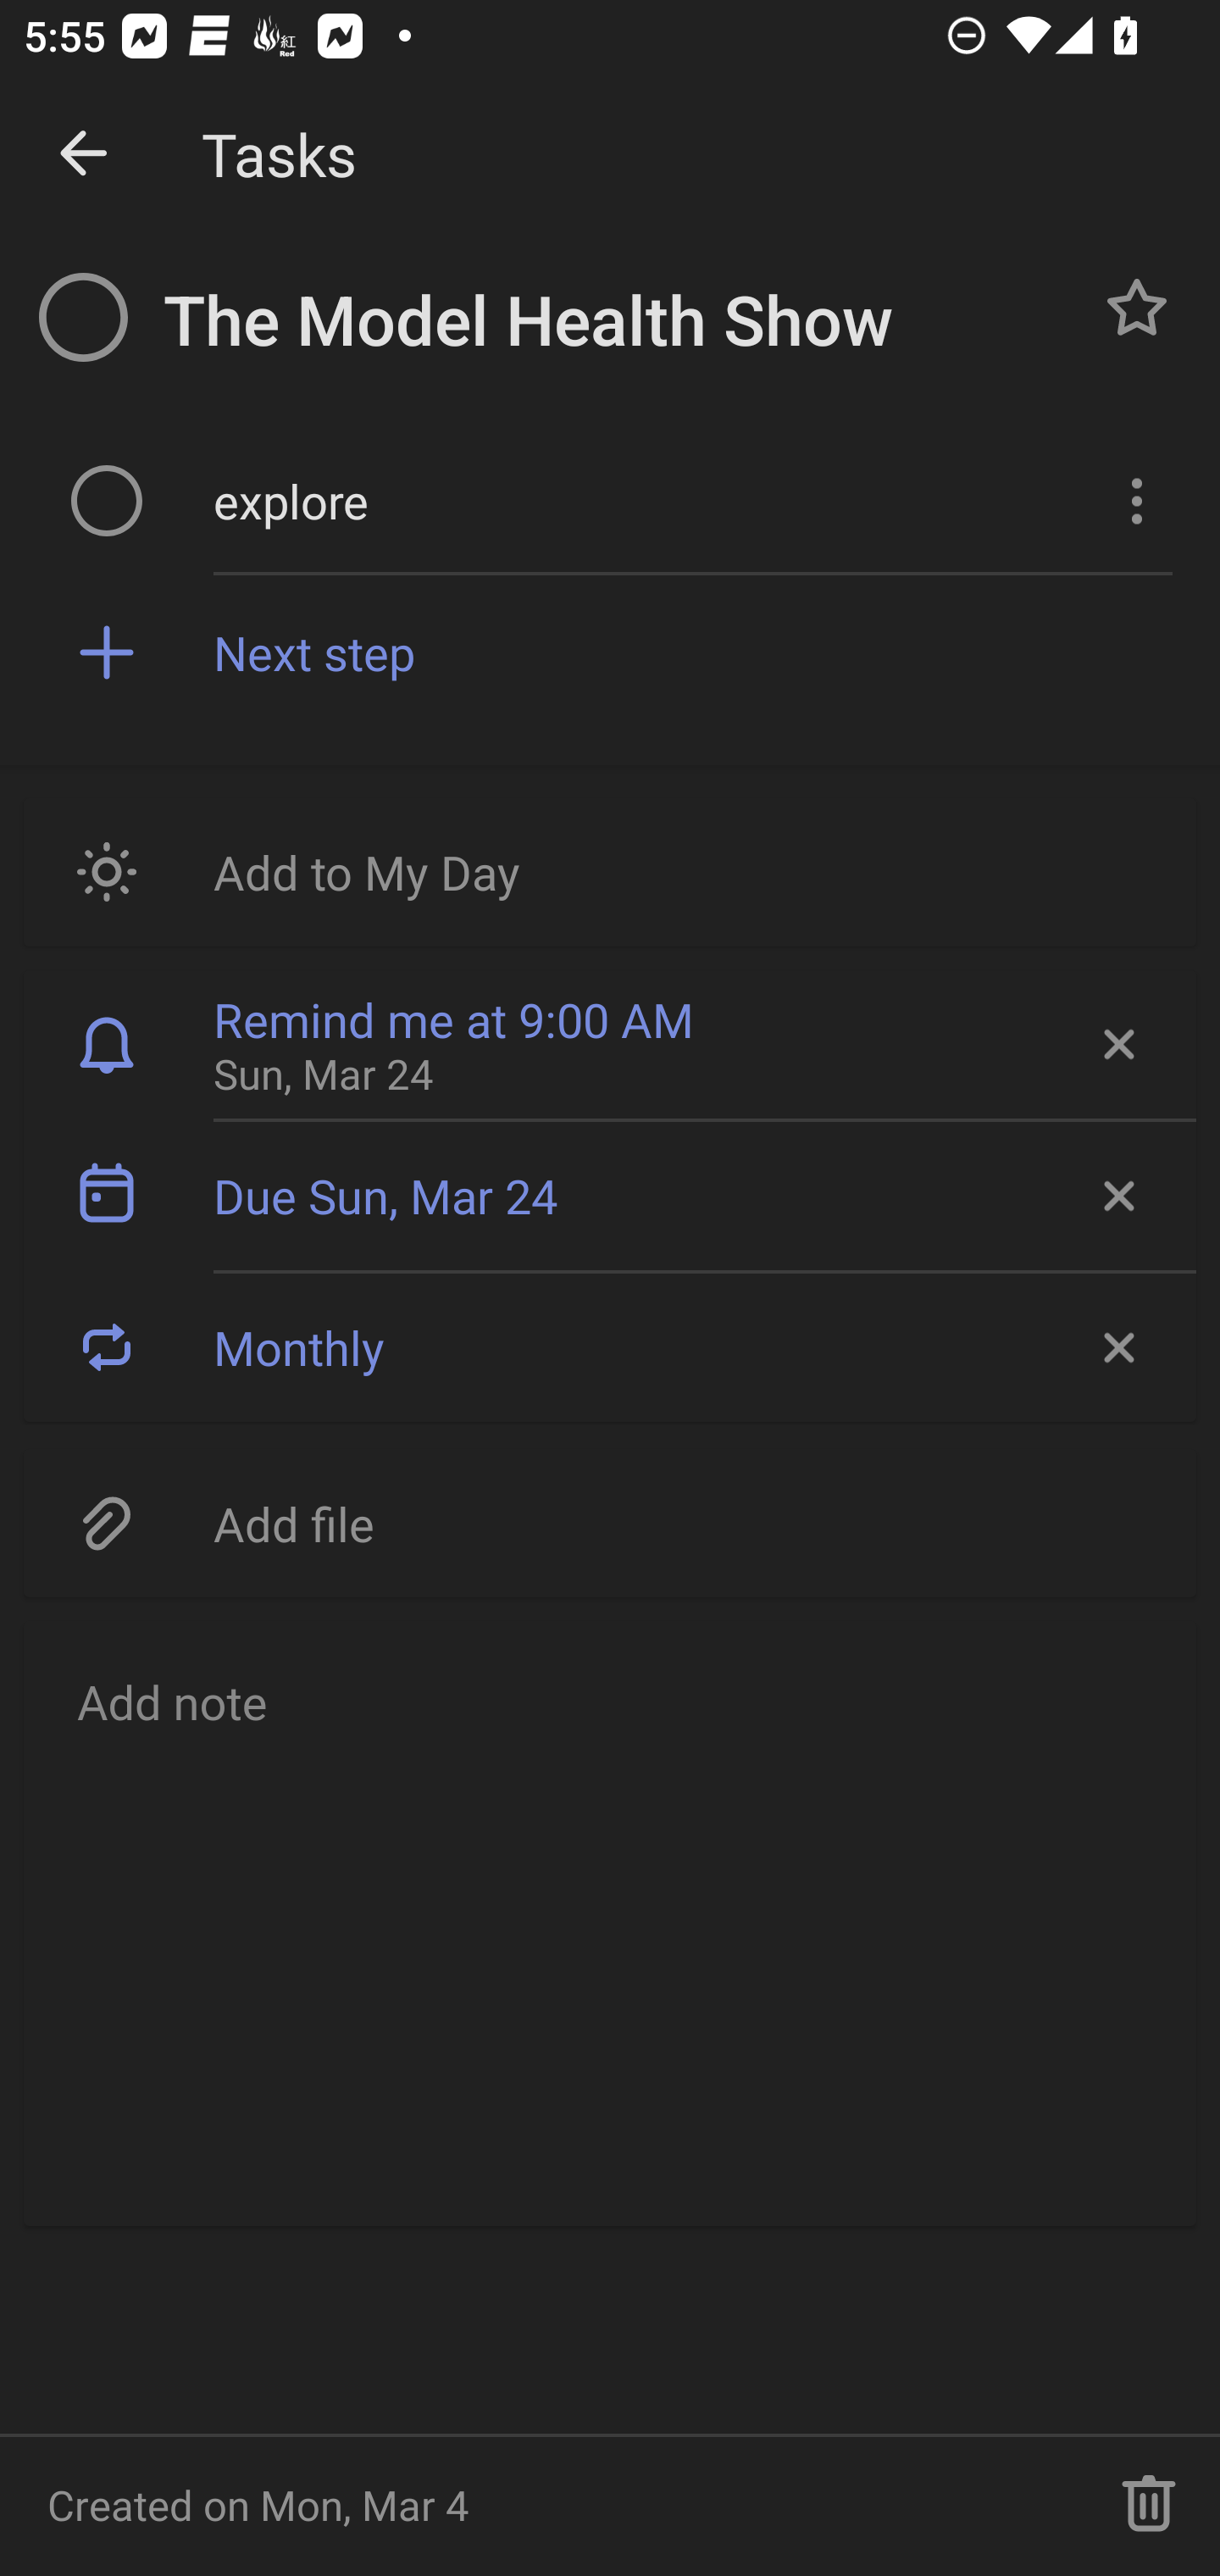 This screenshot has height=2576, width=1220. What do you see at coordinates (1149, 2505) in the screenshot?
I see `Delete task` at bounding box center [1149, 2505].